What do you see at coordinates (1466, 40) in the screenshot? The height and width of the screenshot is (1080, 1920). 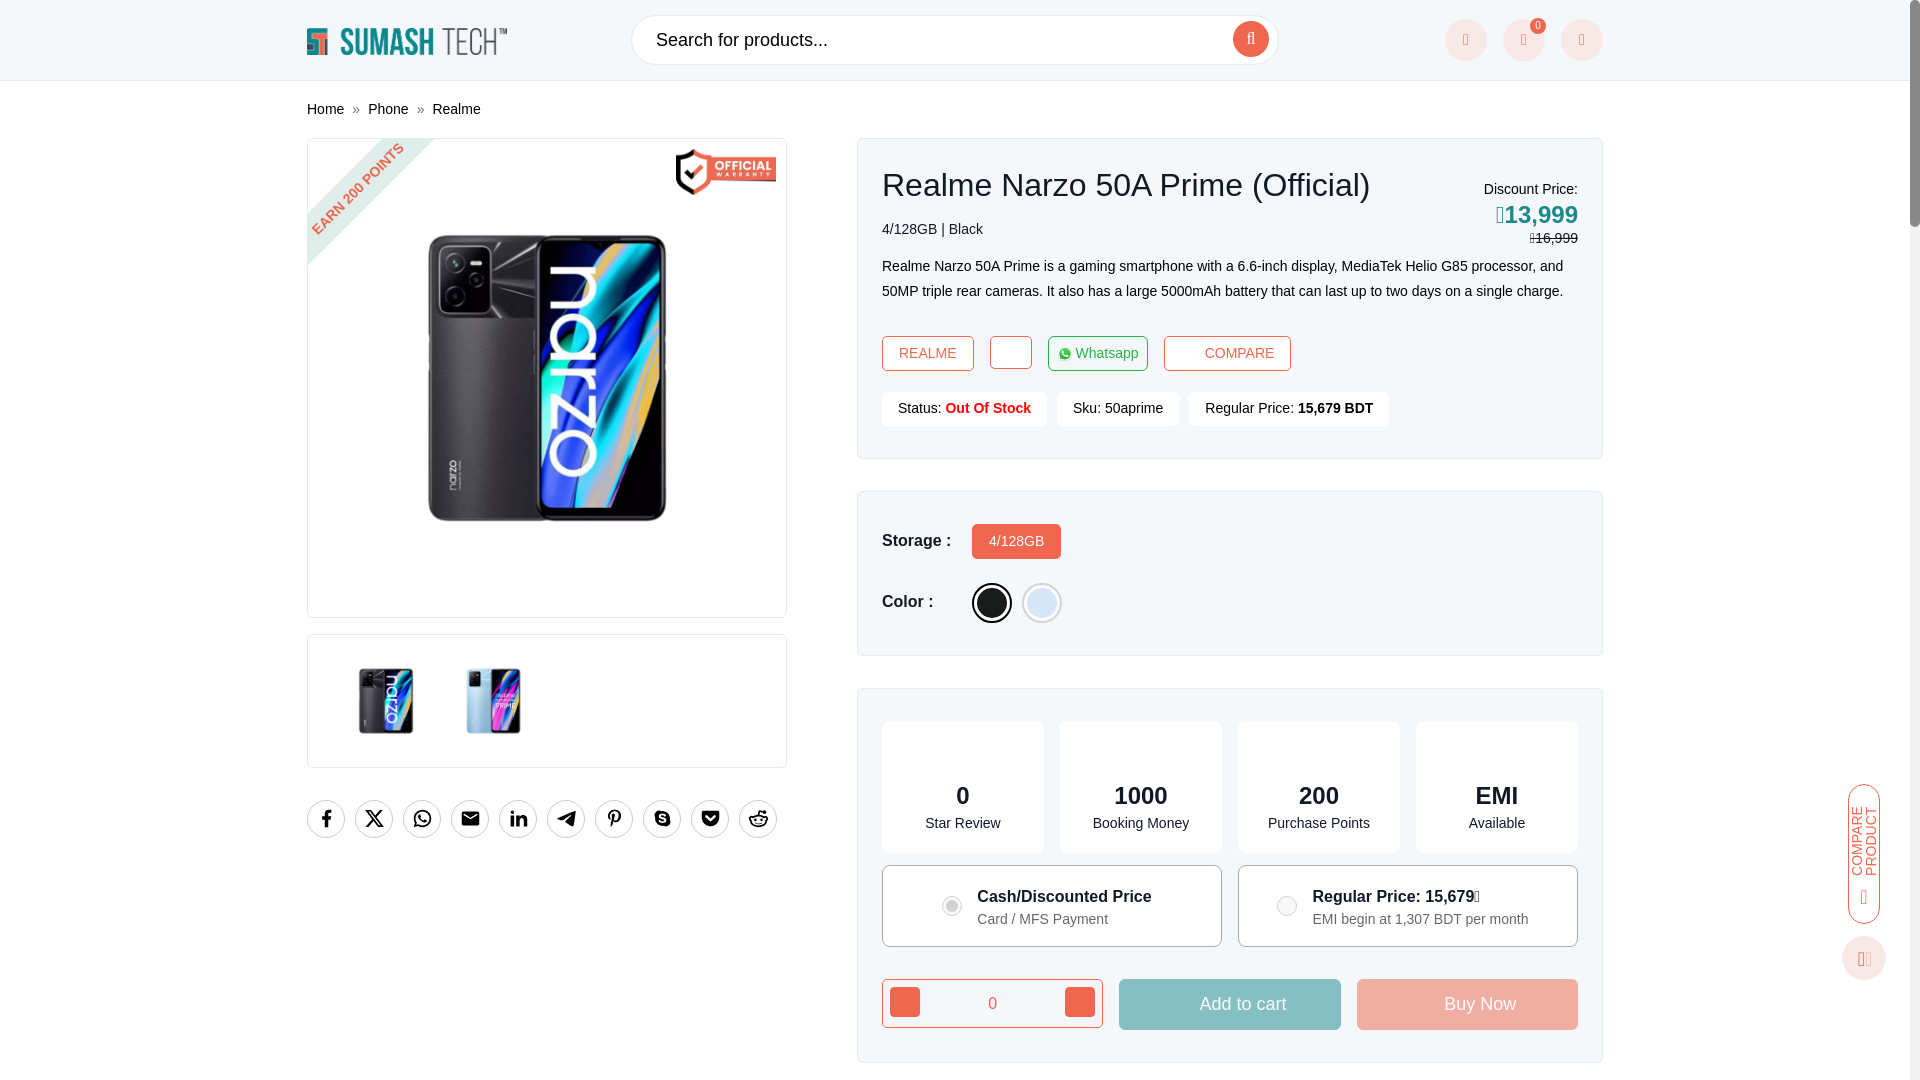 I see `Service` at bounding box center [1466, 40].